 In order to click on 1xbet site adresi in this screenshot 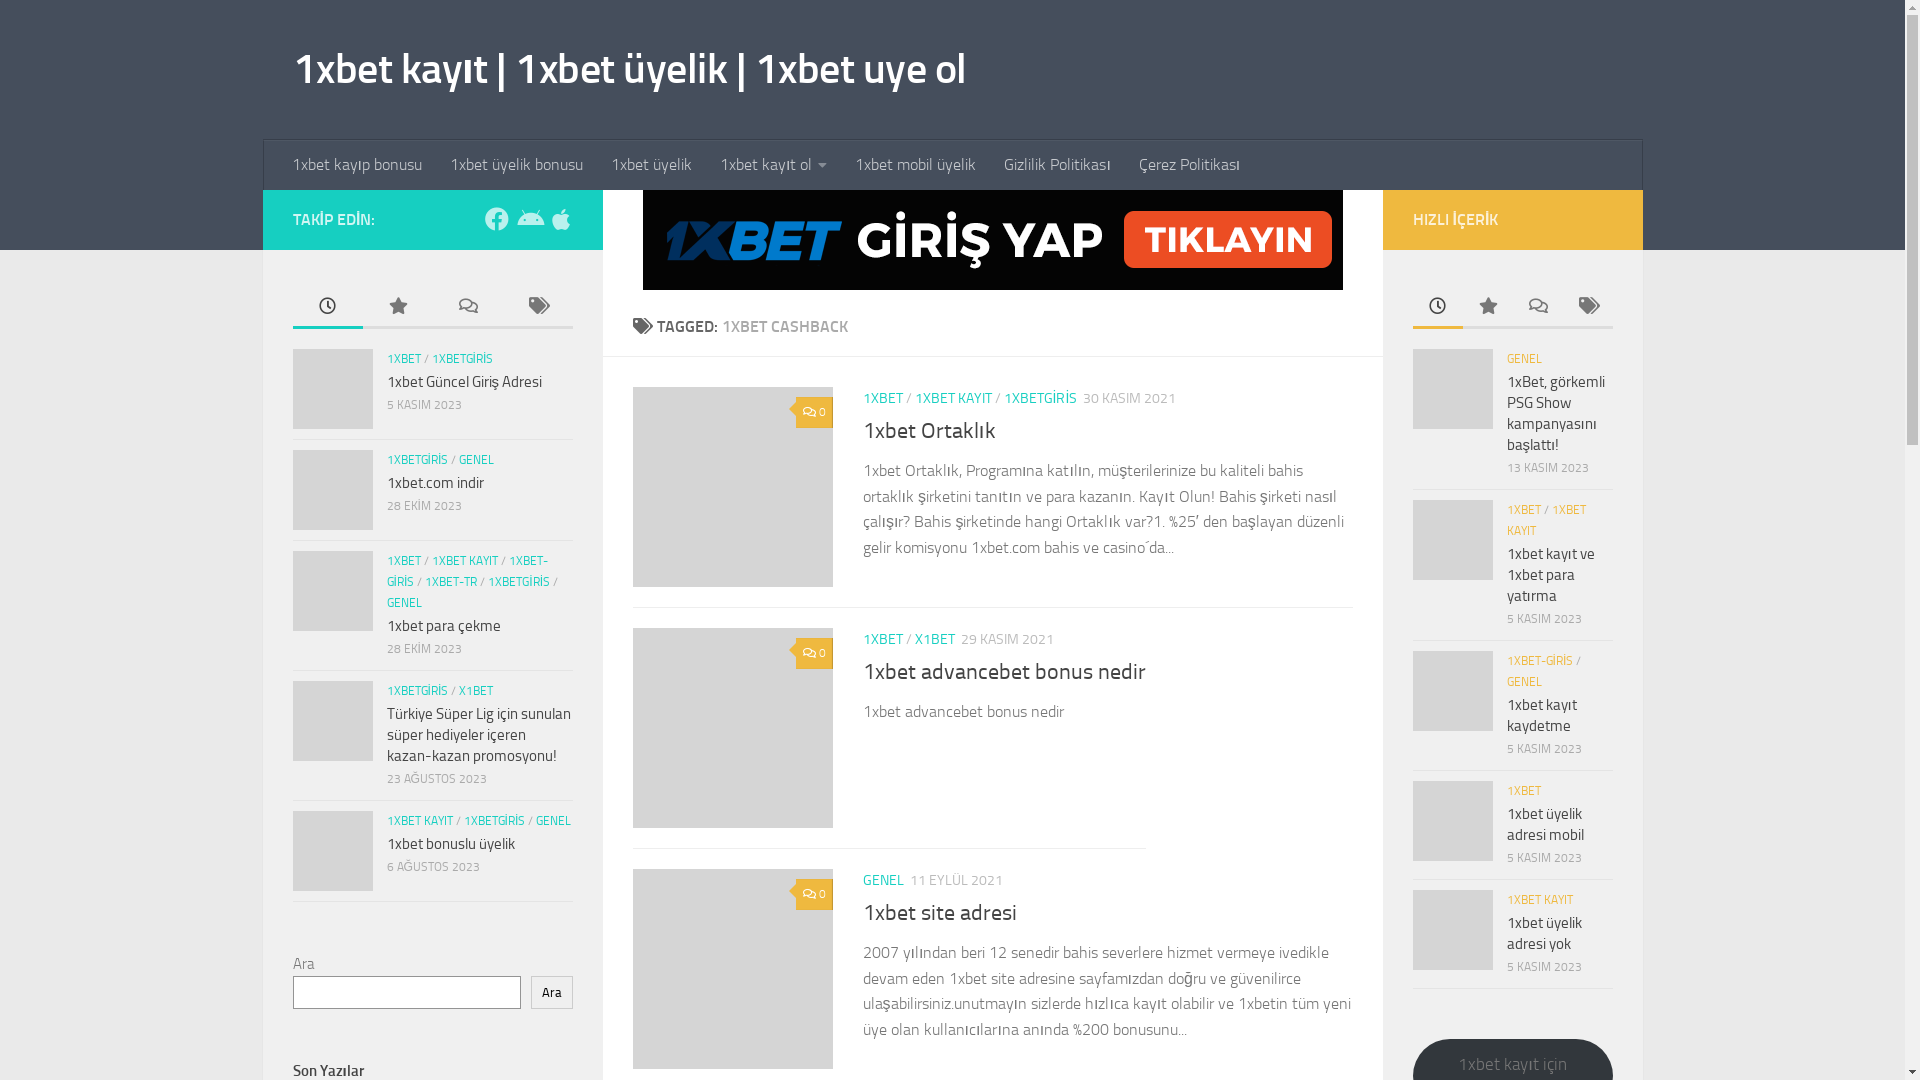, I will do `click(939, 913)`.